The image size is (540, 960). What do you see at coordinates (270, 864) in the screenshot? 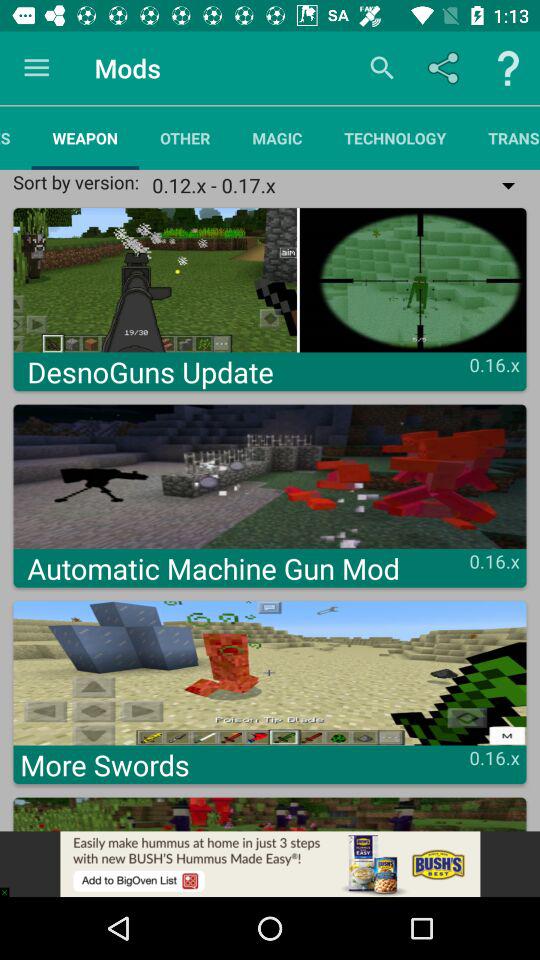
I see `adsense link` at bounding box center [270, 864].